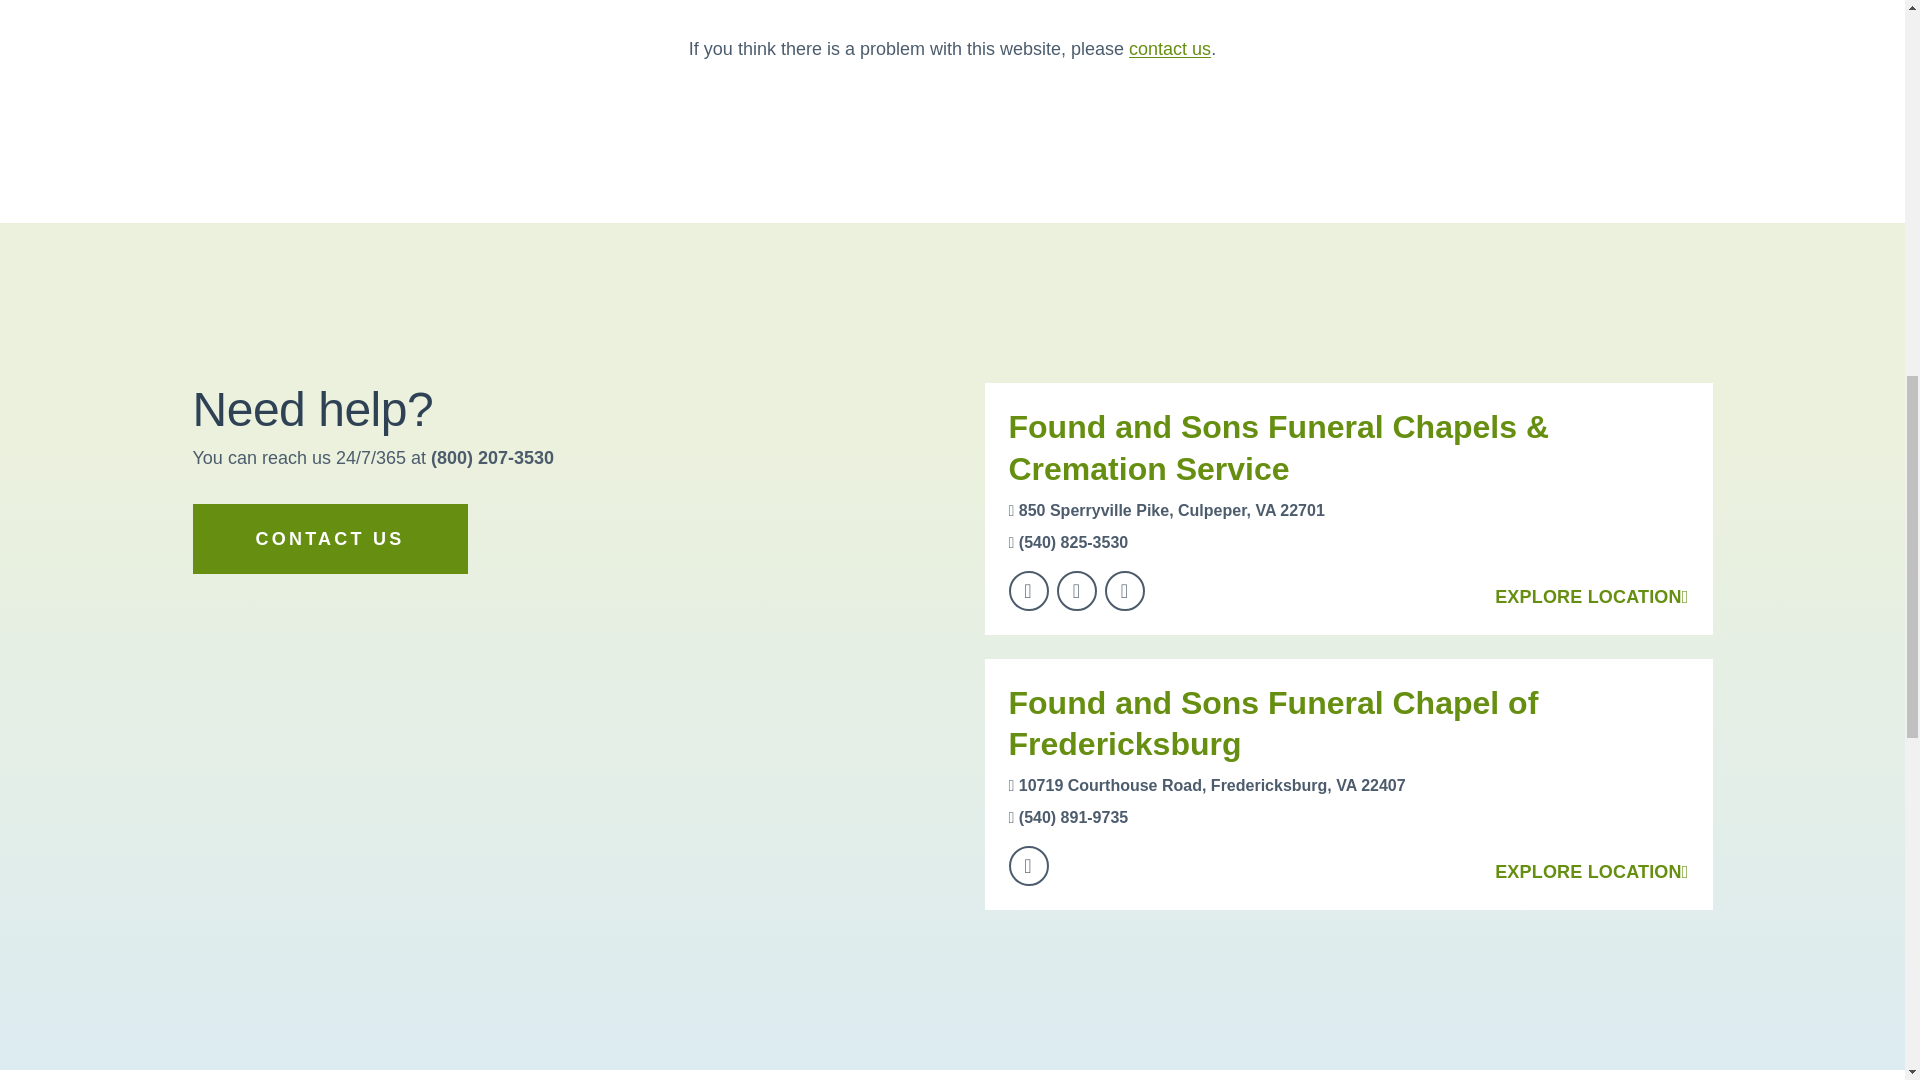 This screenshot has height=1080, width=1920. I want to click on CONTACT US, so click(329, 538).